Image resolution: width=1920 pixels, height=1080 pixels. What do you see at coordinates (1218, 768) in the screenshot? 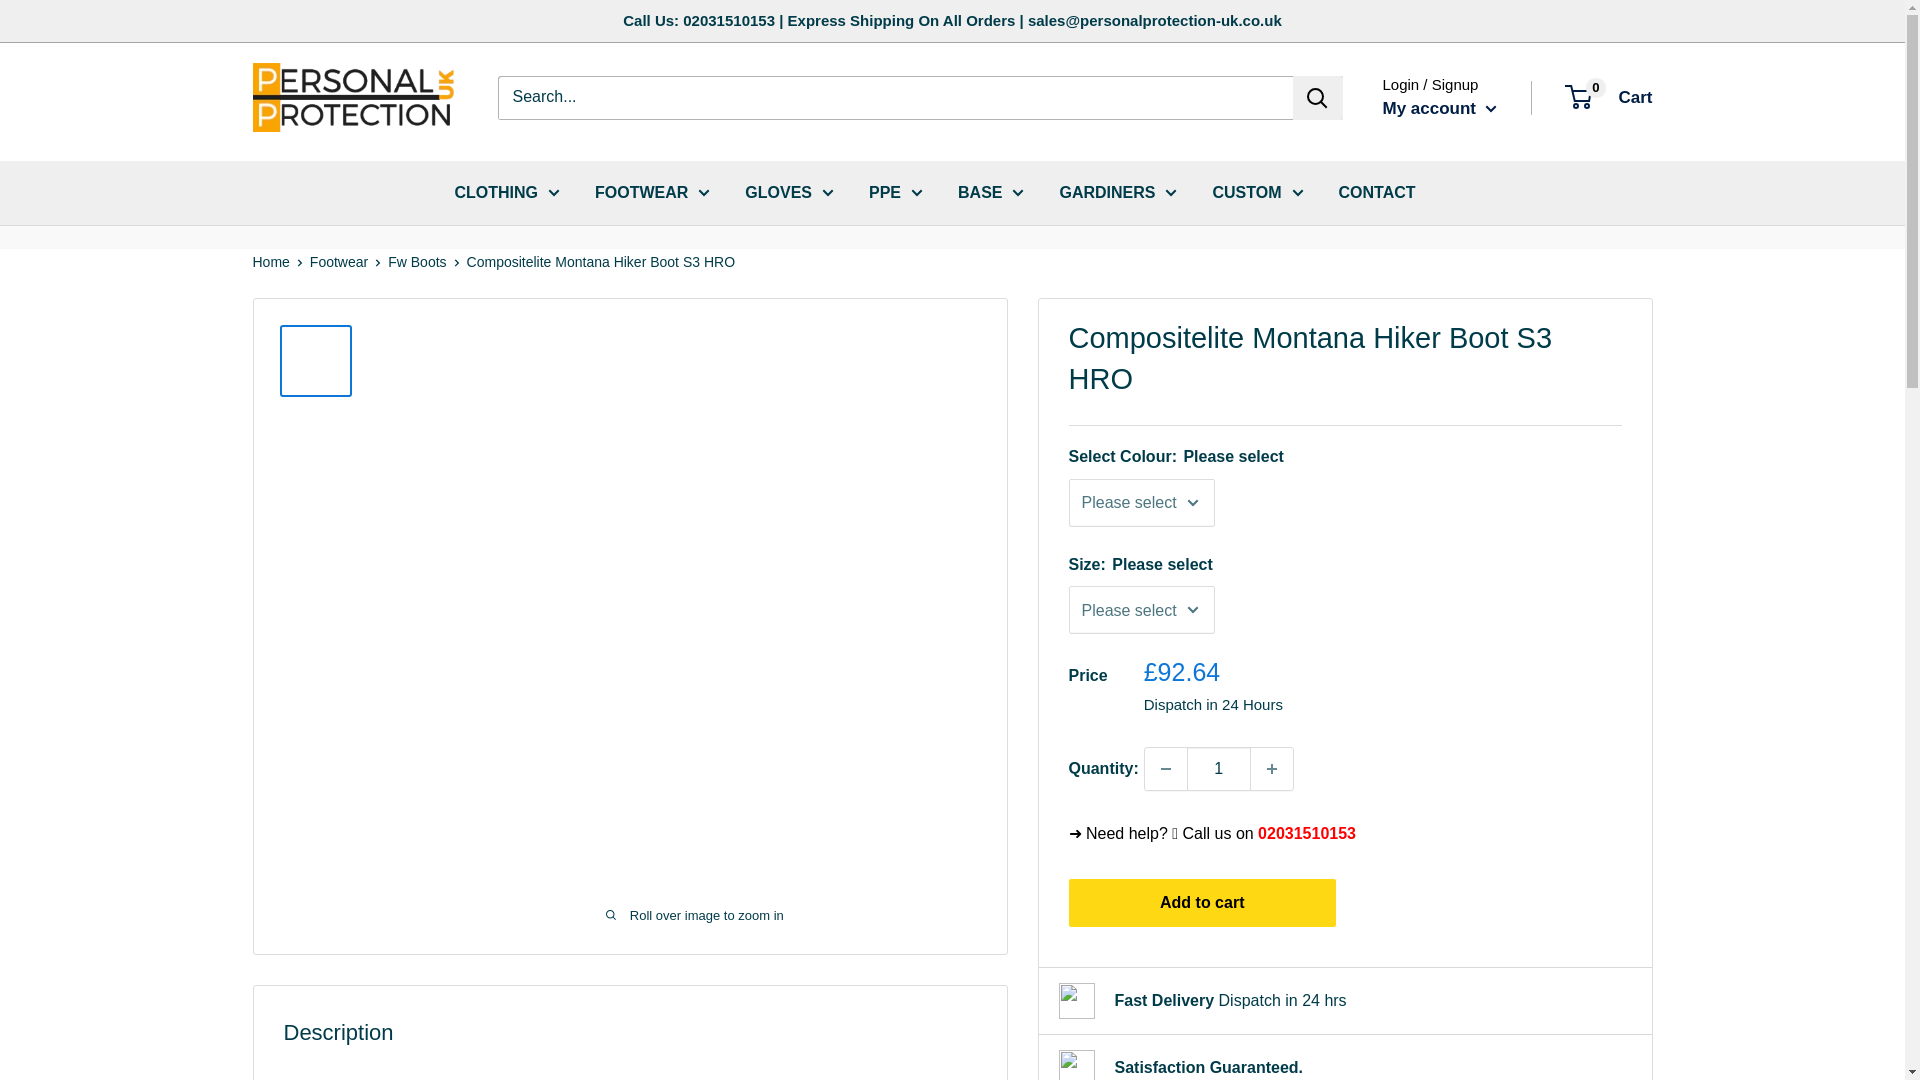
I see `1` at bounding box center [1218, 768].